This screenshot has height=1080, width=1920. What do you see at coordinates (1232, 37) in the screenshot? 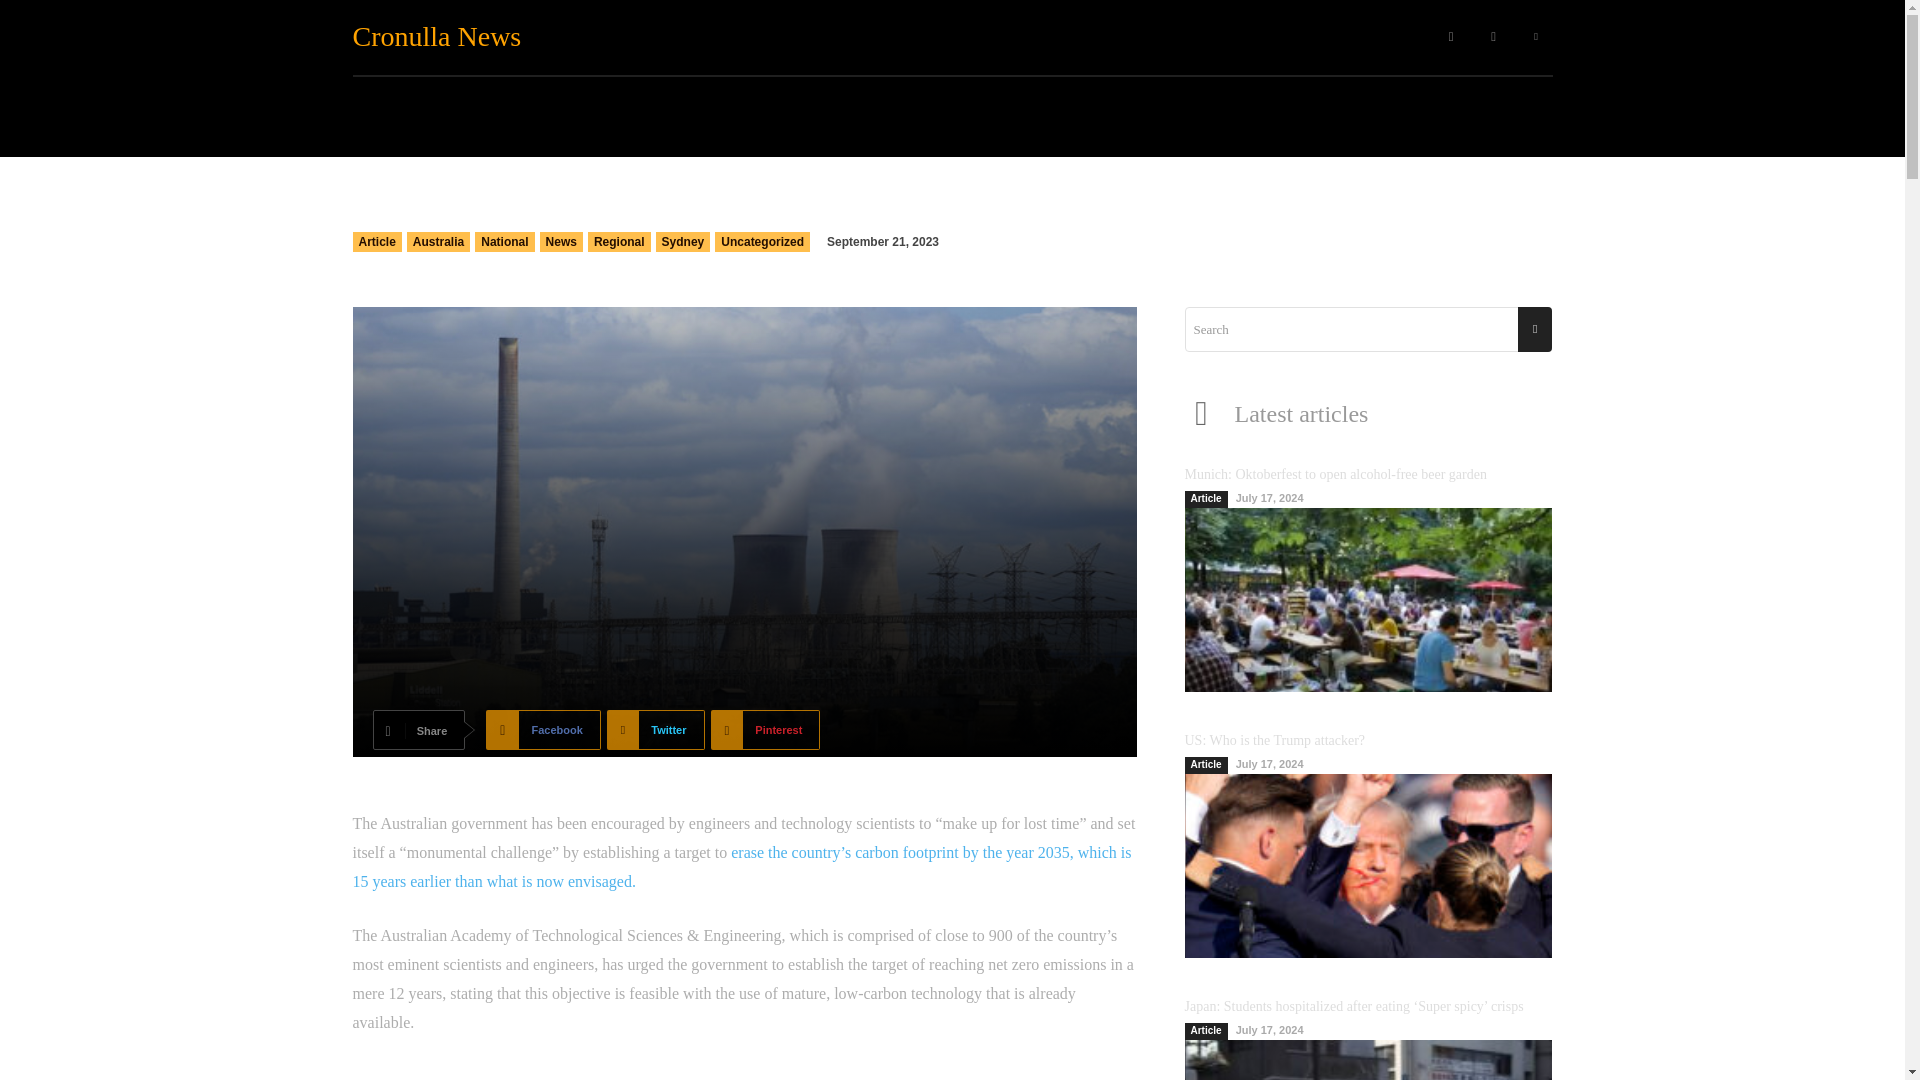
I see `Games` at bounding box center [1232, 37].